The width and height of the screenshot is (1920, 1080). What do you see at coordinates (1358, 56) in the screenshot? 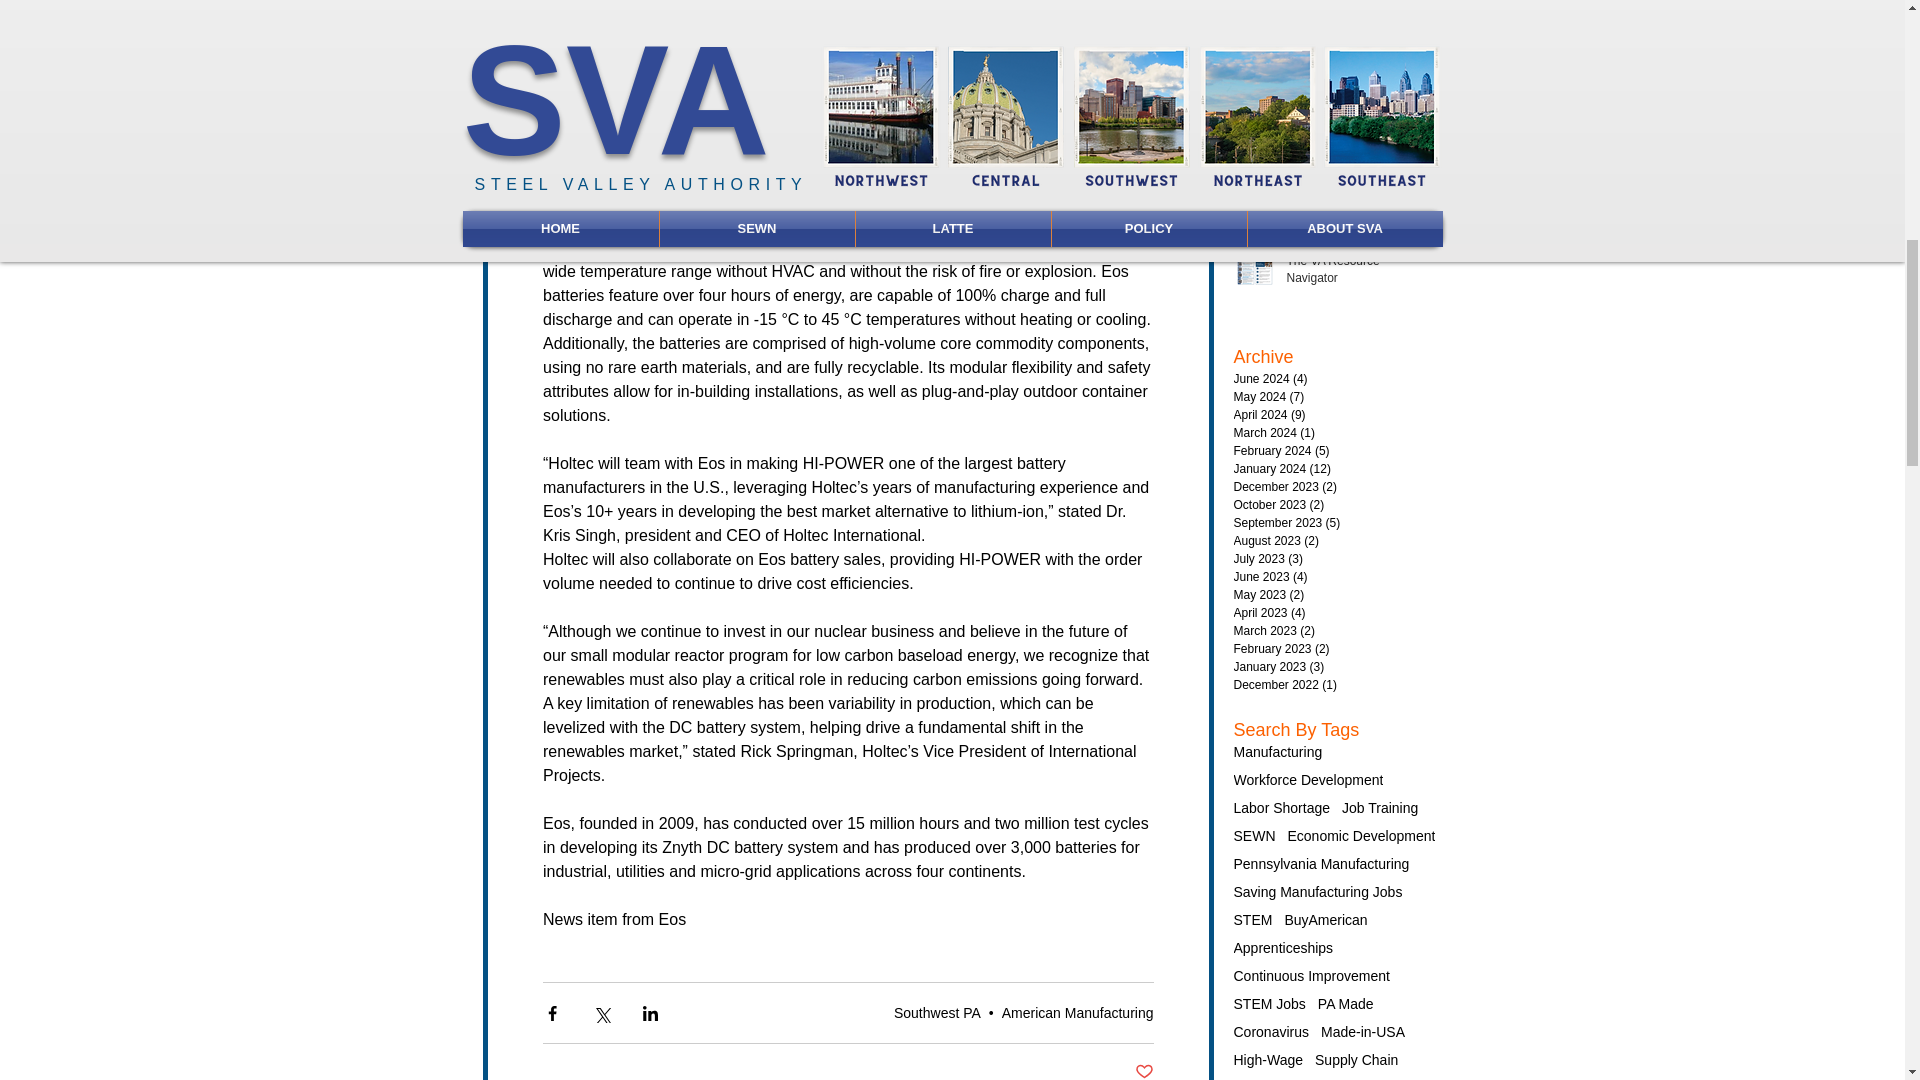
I see `Customer Discovery 101` at bounding box center [1358, 56].